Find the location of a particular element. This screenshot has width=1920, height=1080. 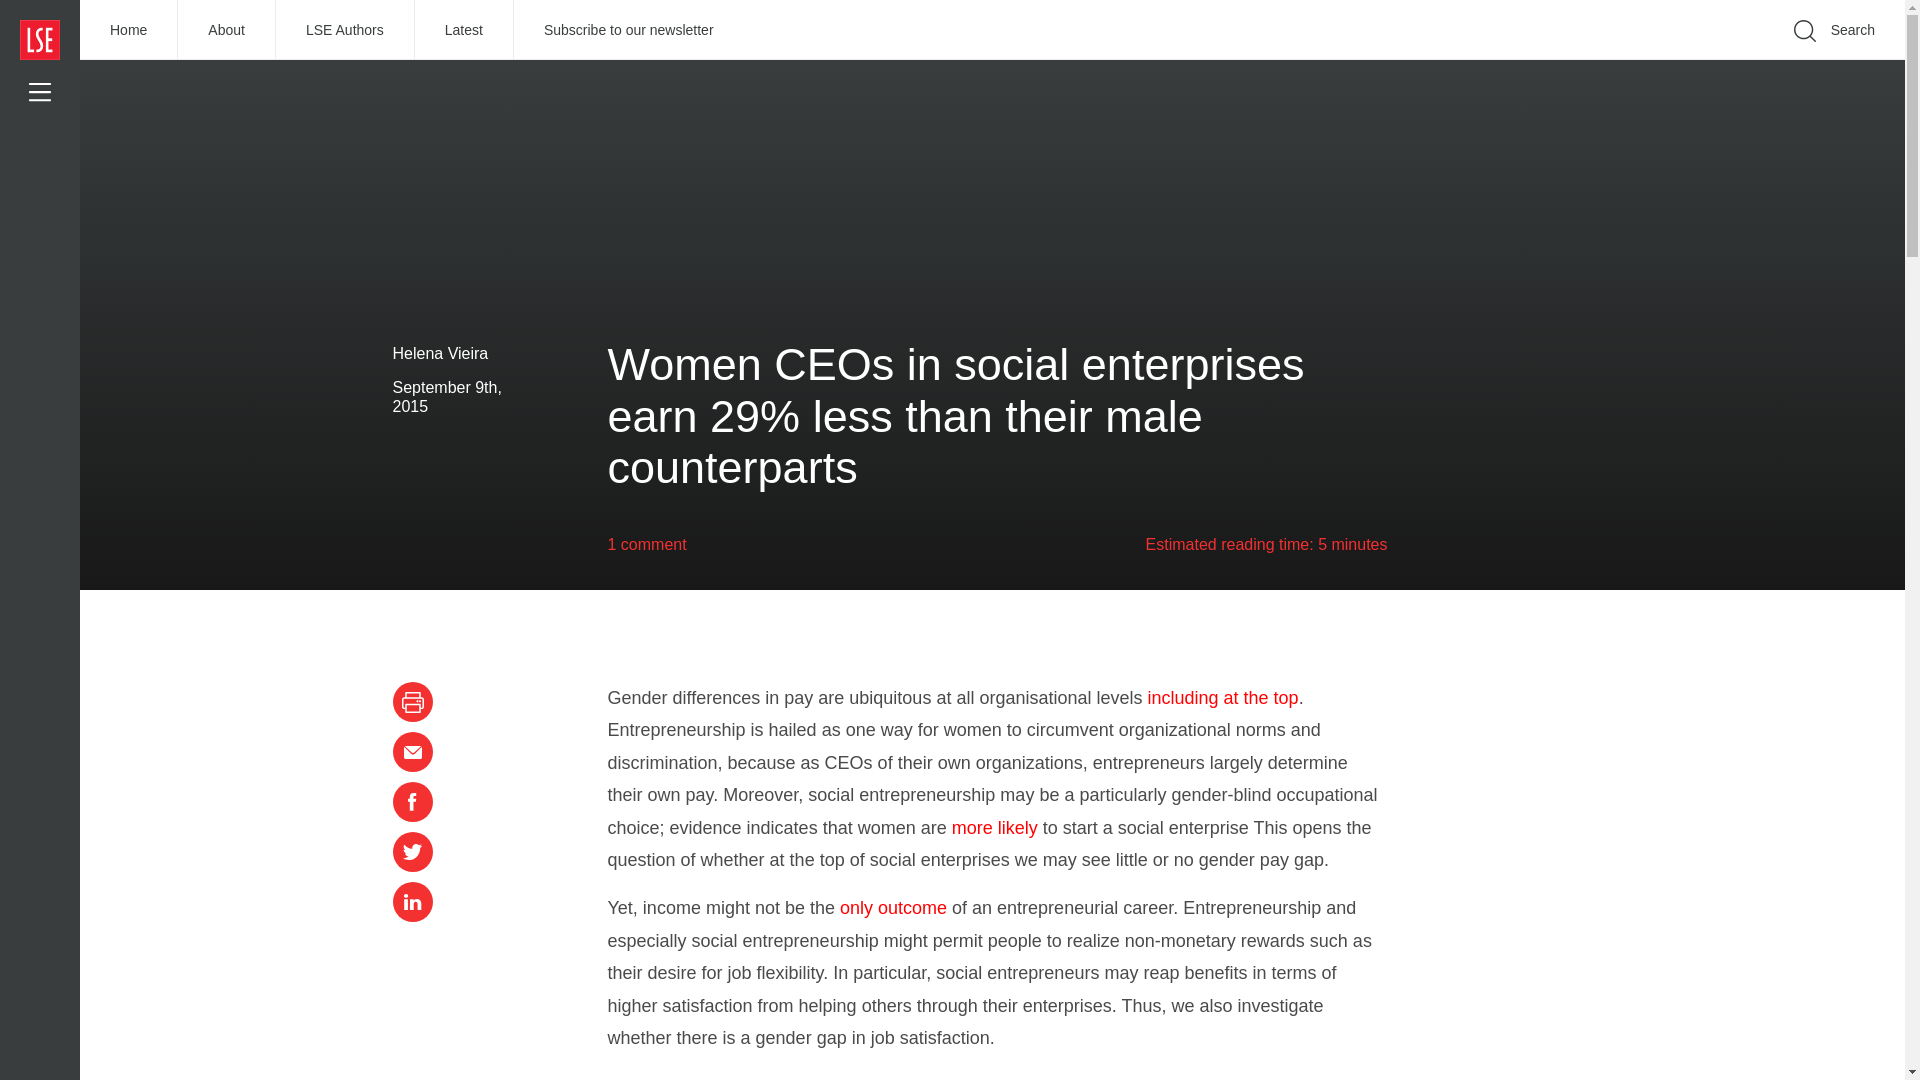

more likely is located at coordinates (995, 828).